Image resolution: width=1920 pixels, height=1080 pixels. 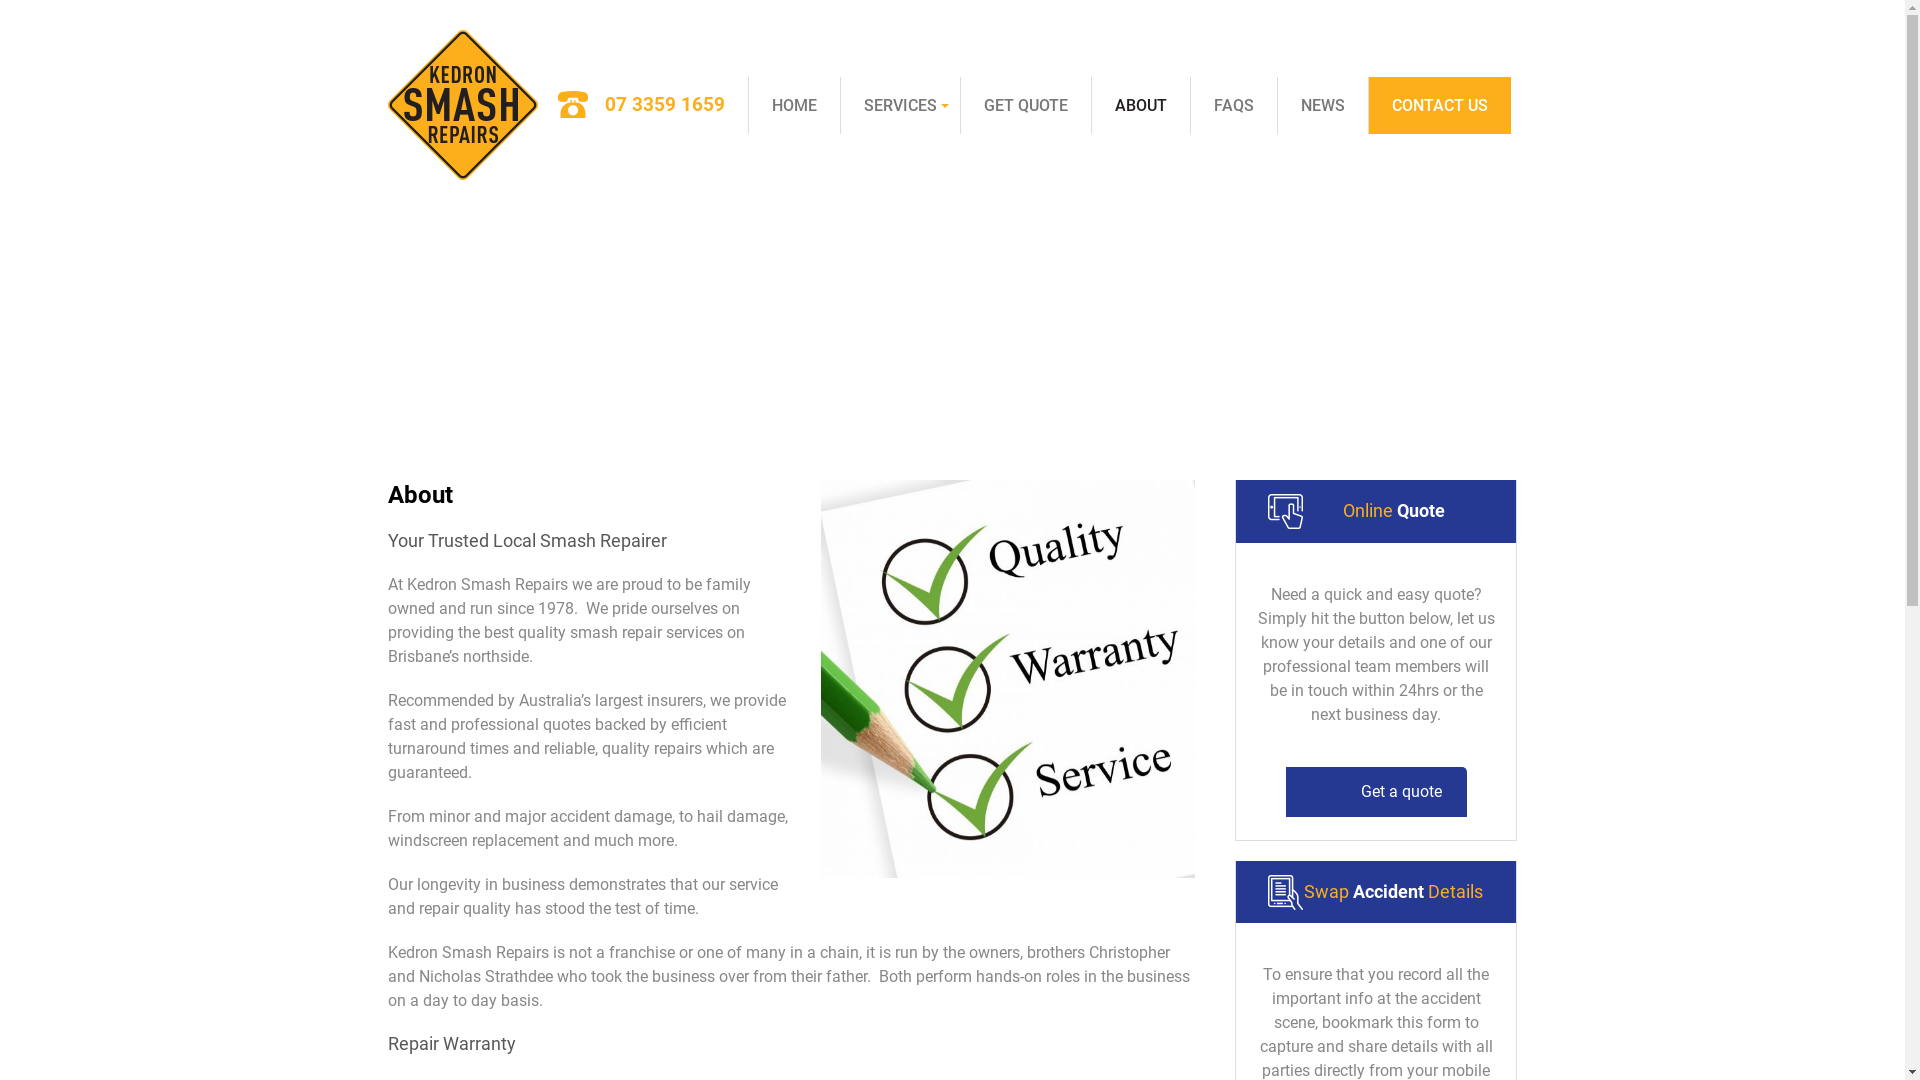 What do you see at coordinates (643, 106) in the screenshot?
I see `07 3359 1659` at bounding box center [643, 106].